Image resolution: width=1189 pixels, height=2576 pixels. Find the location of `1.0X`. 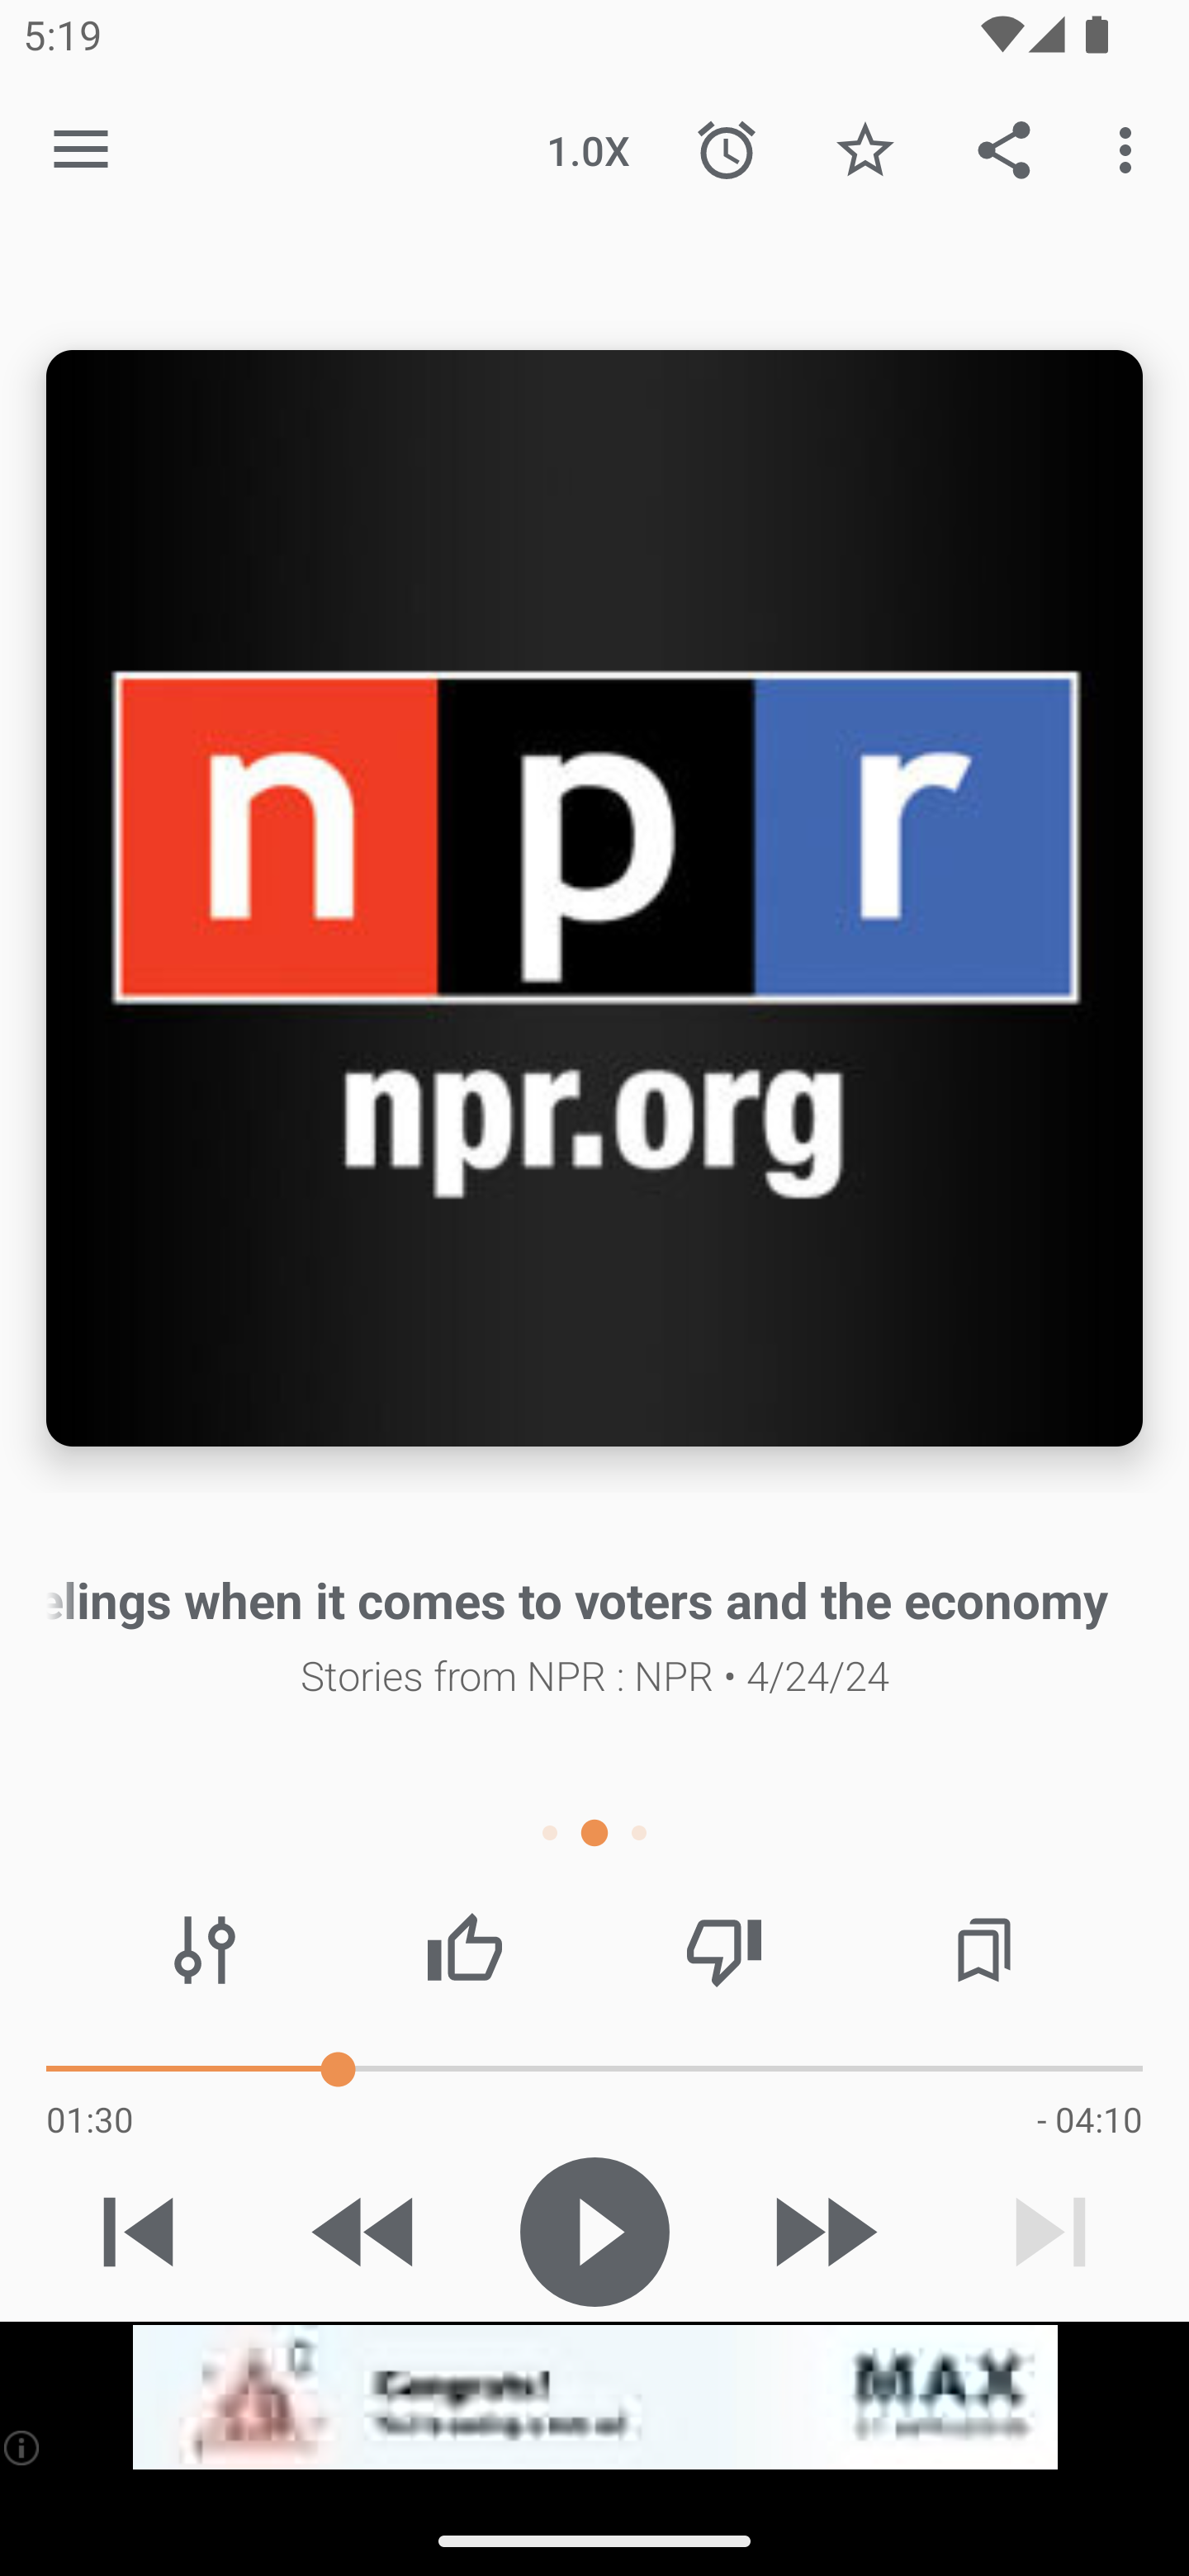

1.0X is located at coordinates (588, 149).